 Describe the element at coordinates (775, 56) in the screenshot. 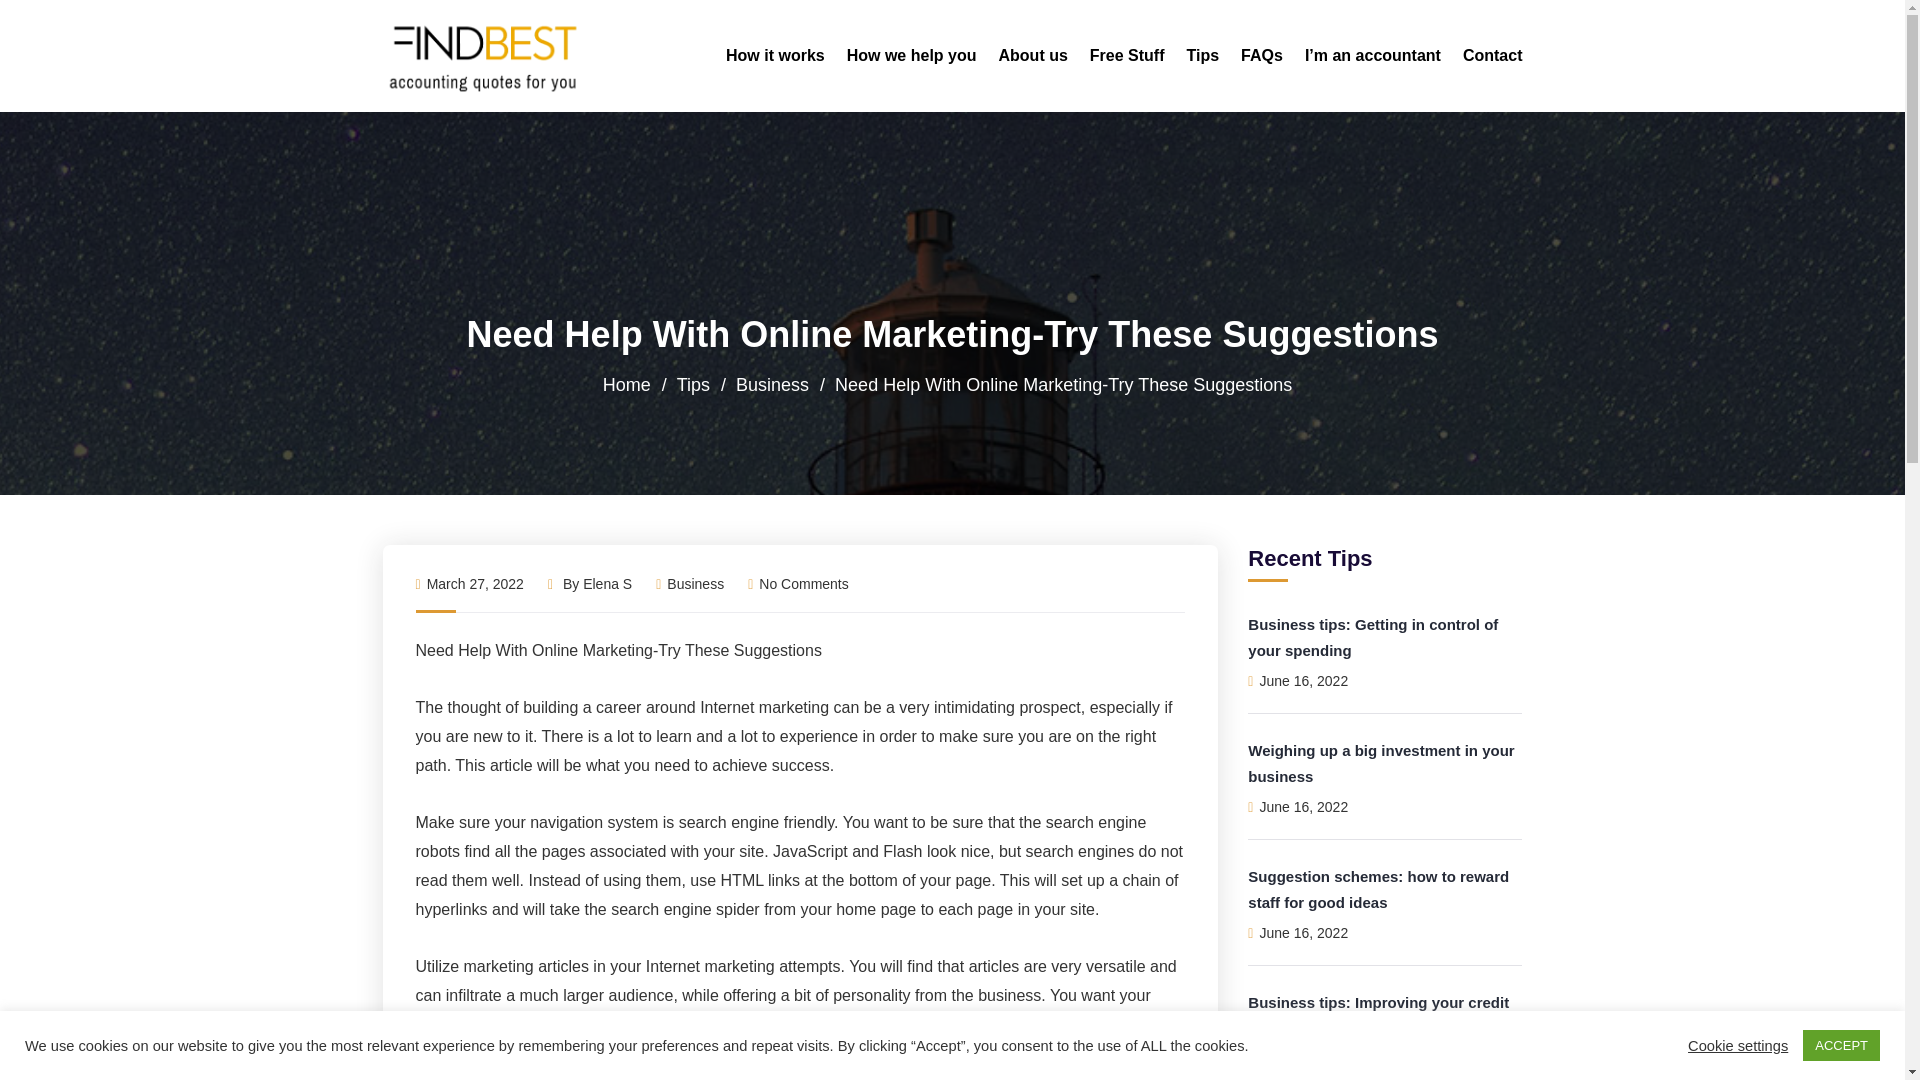

I see `How it works` at that location.